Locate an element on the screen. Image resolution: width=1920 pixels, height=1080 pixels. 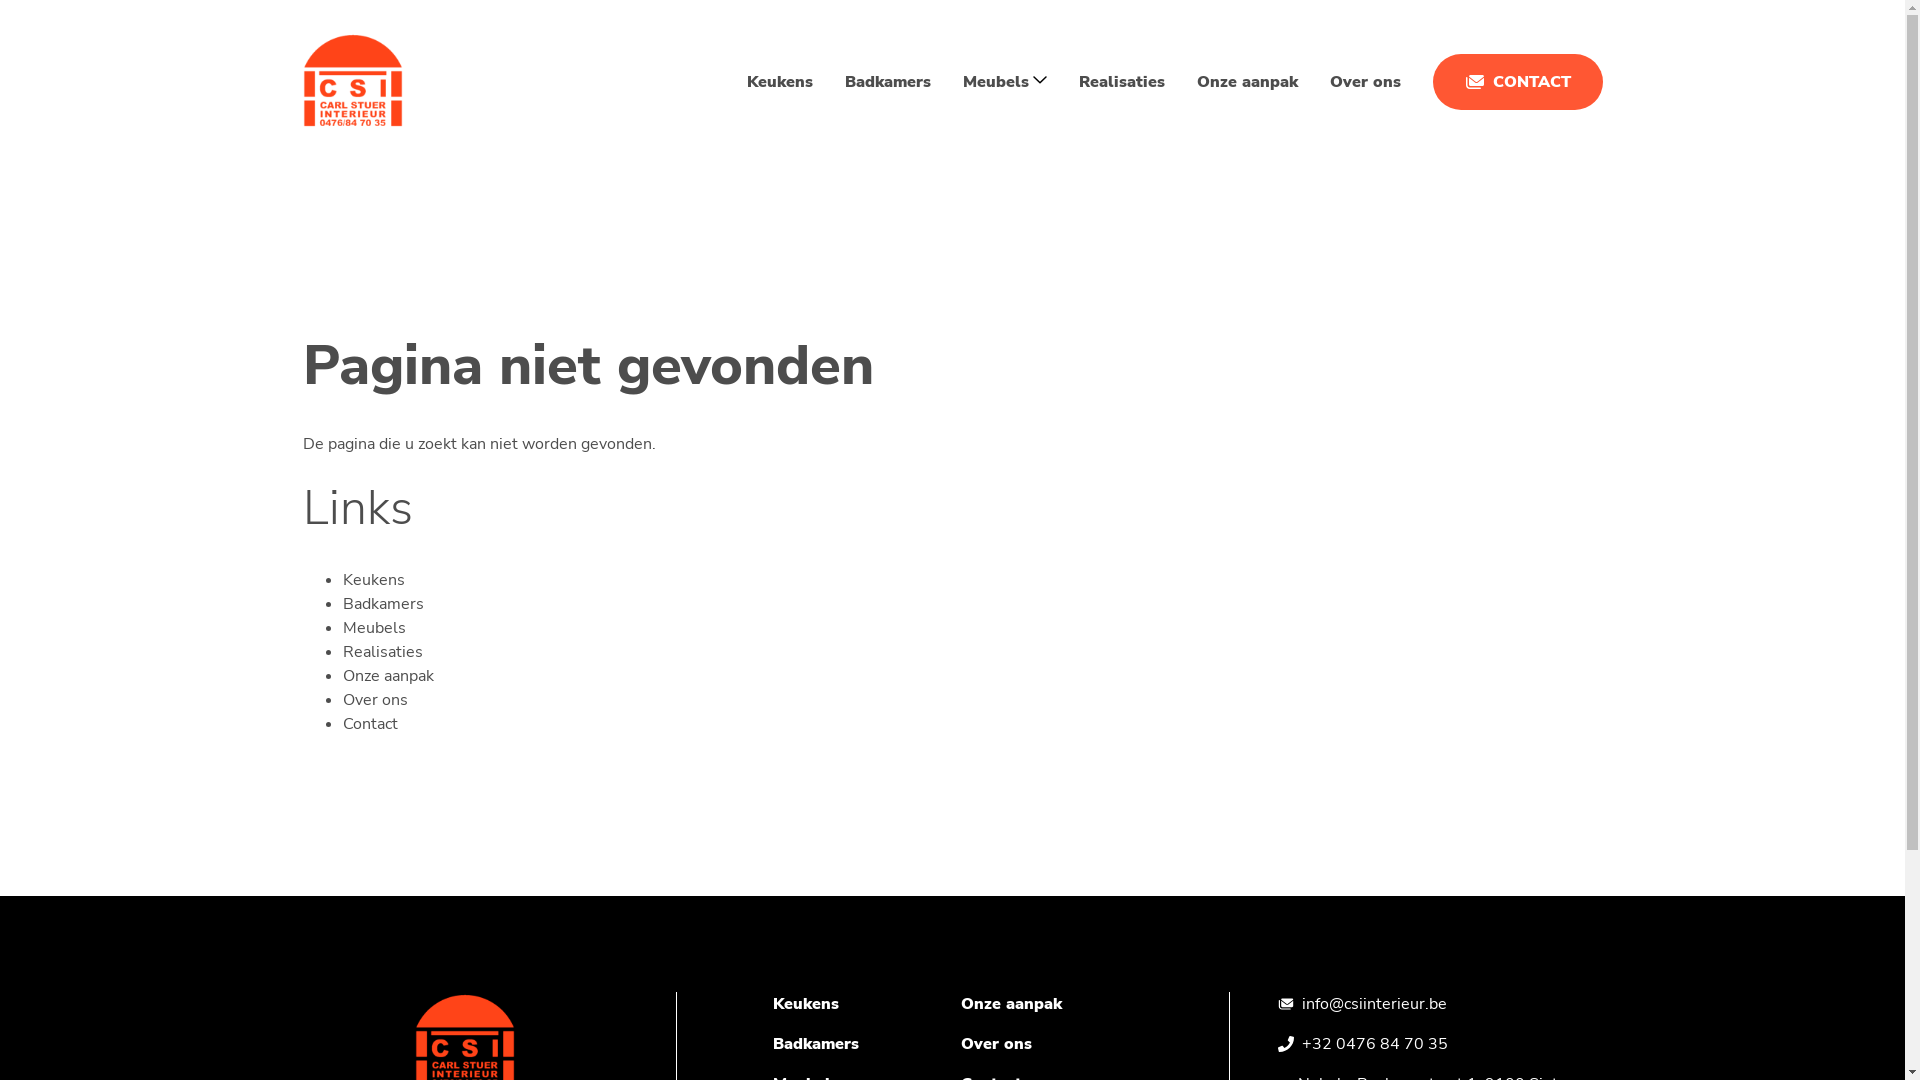
Over ons is located at coordinates (996, 1044).